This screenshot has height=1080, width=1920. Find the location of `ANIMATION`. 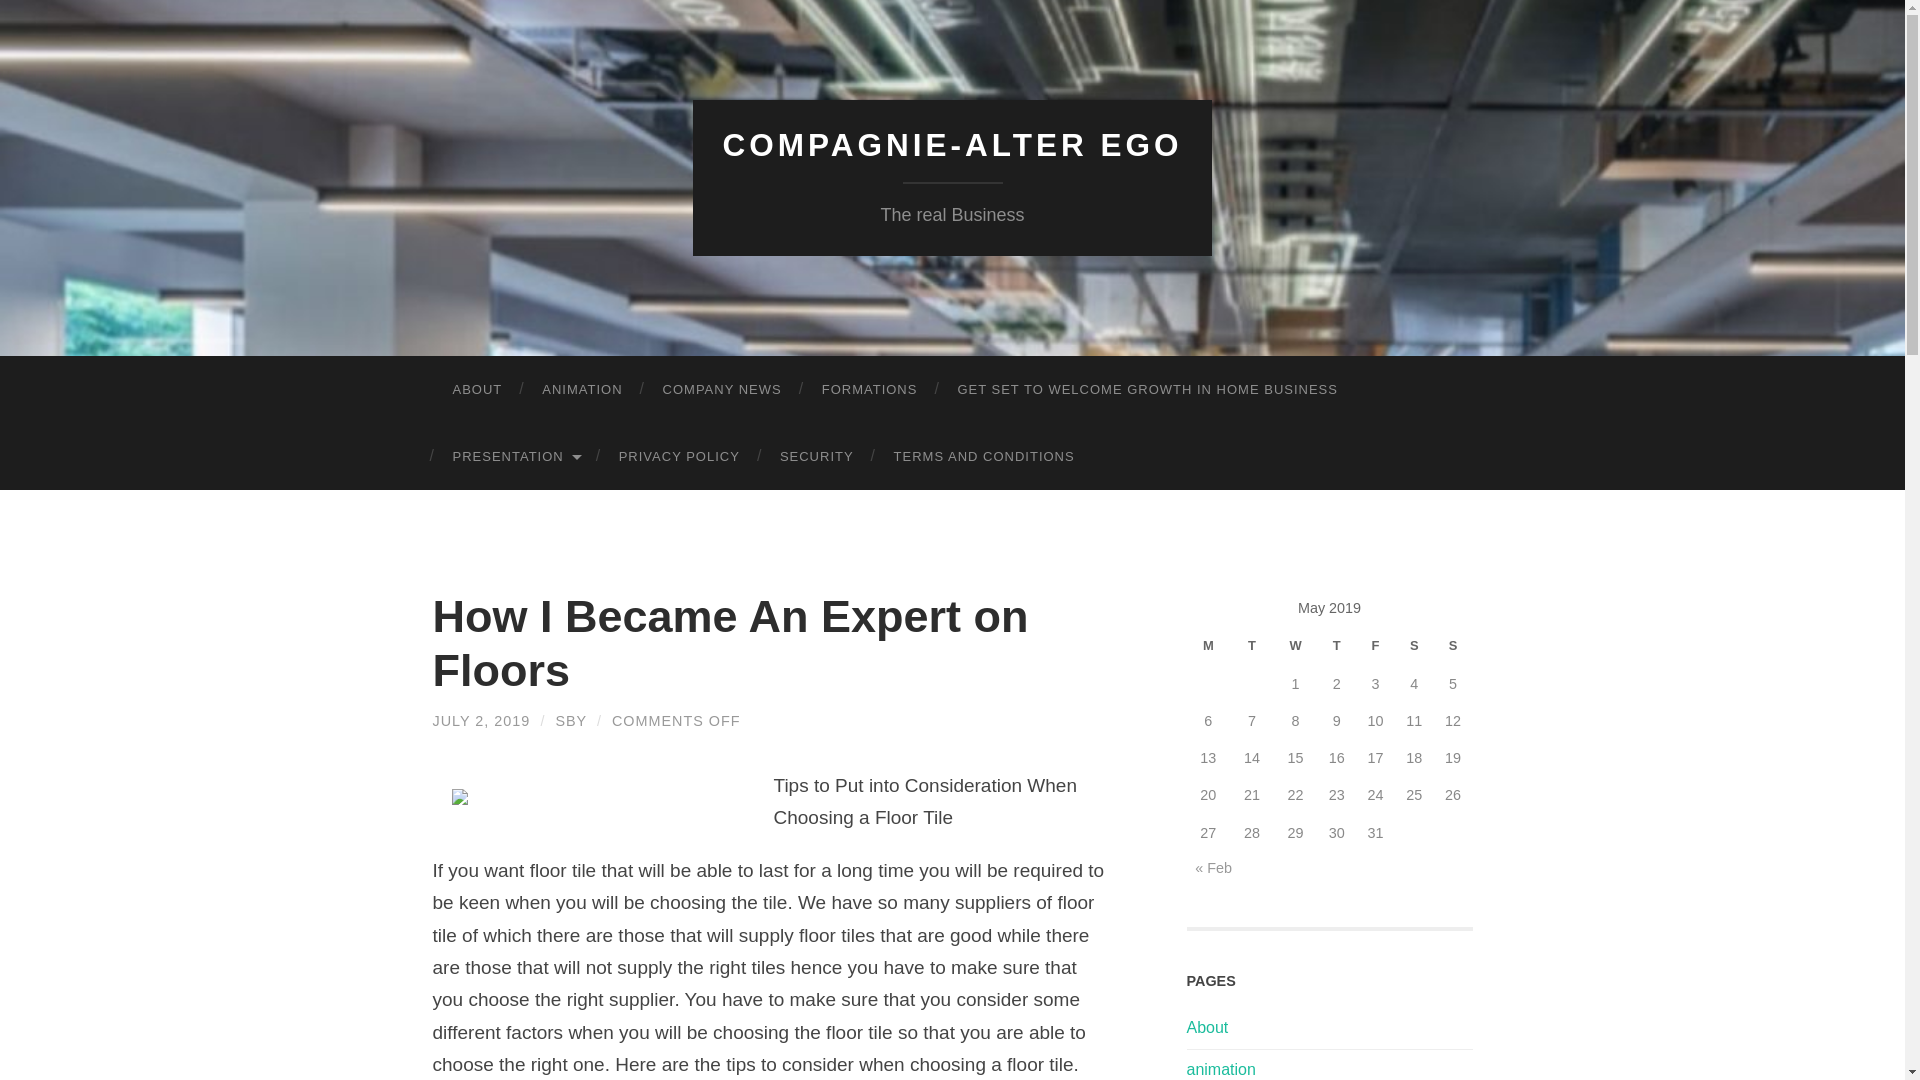

ANIMATION is located at coordinates (582, 390).